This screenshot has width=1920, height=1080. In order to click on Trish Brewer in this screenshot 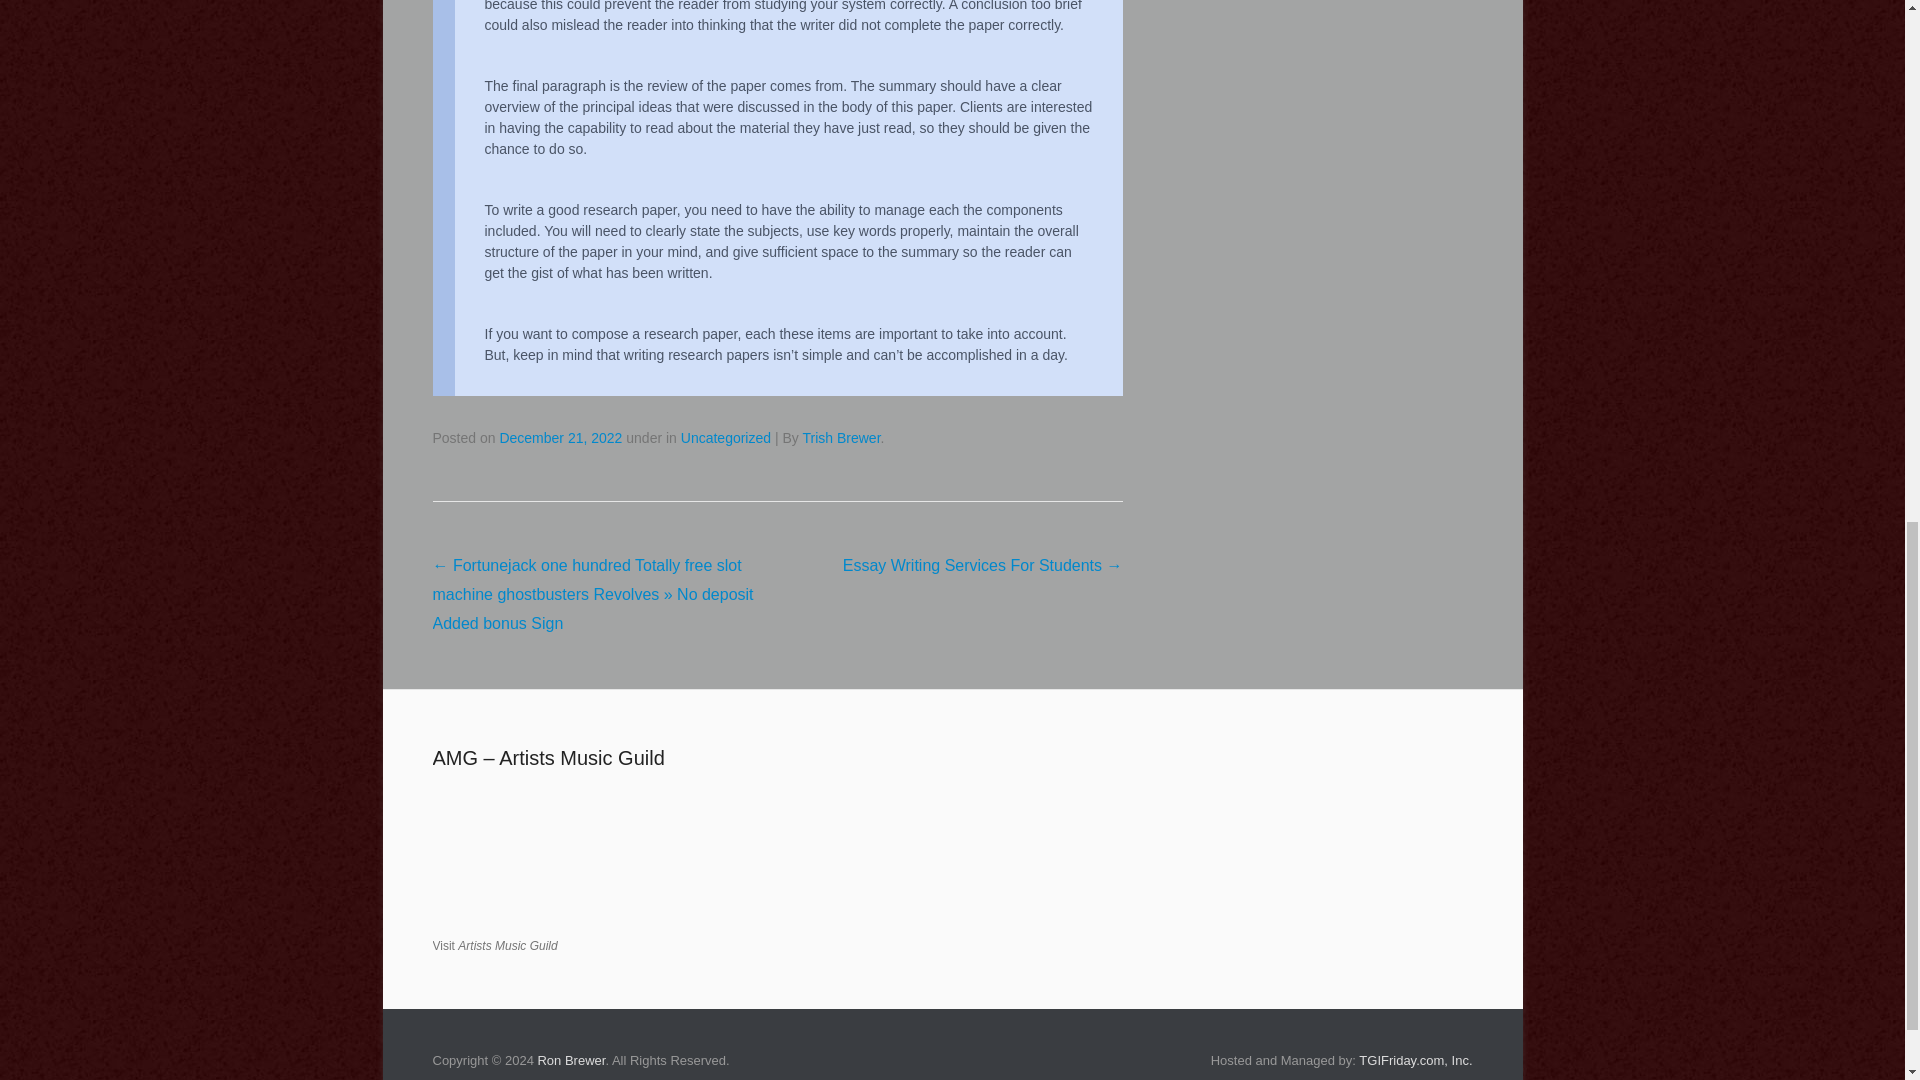, I will do `click(840, 438)`.